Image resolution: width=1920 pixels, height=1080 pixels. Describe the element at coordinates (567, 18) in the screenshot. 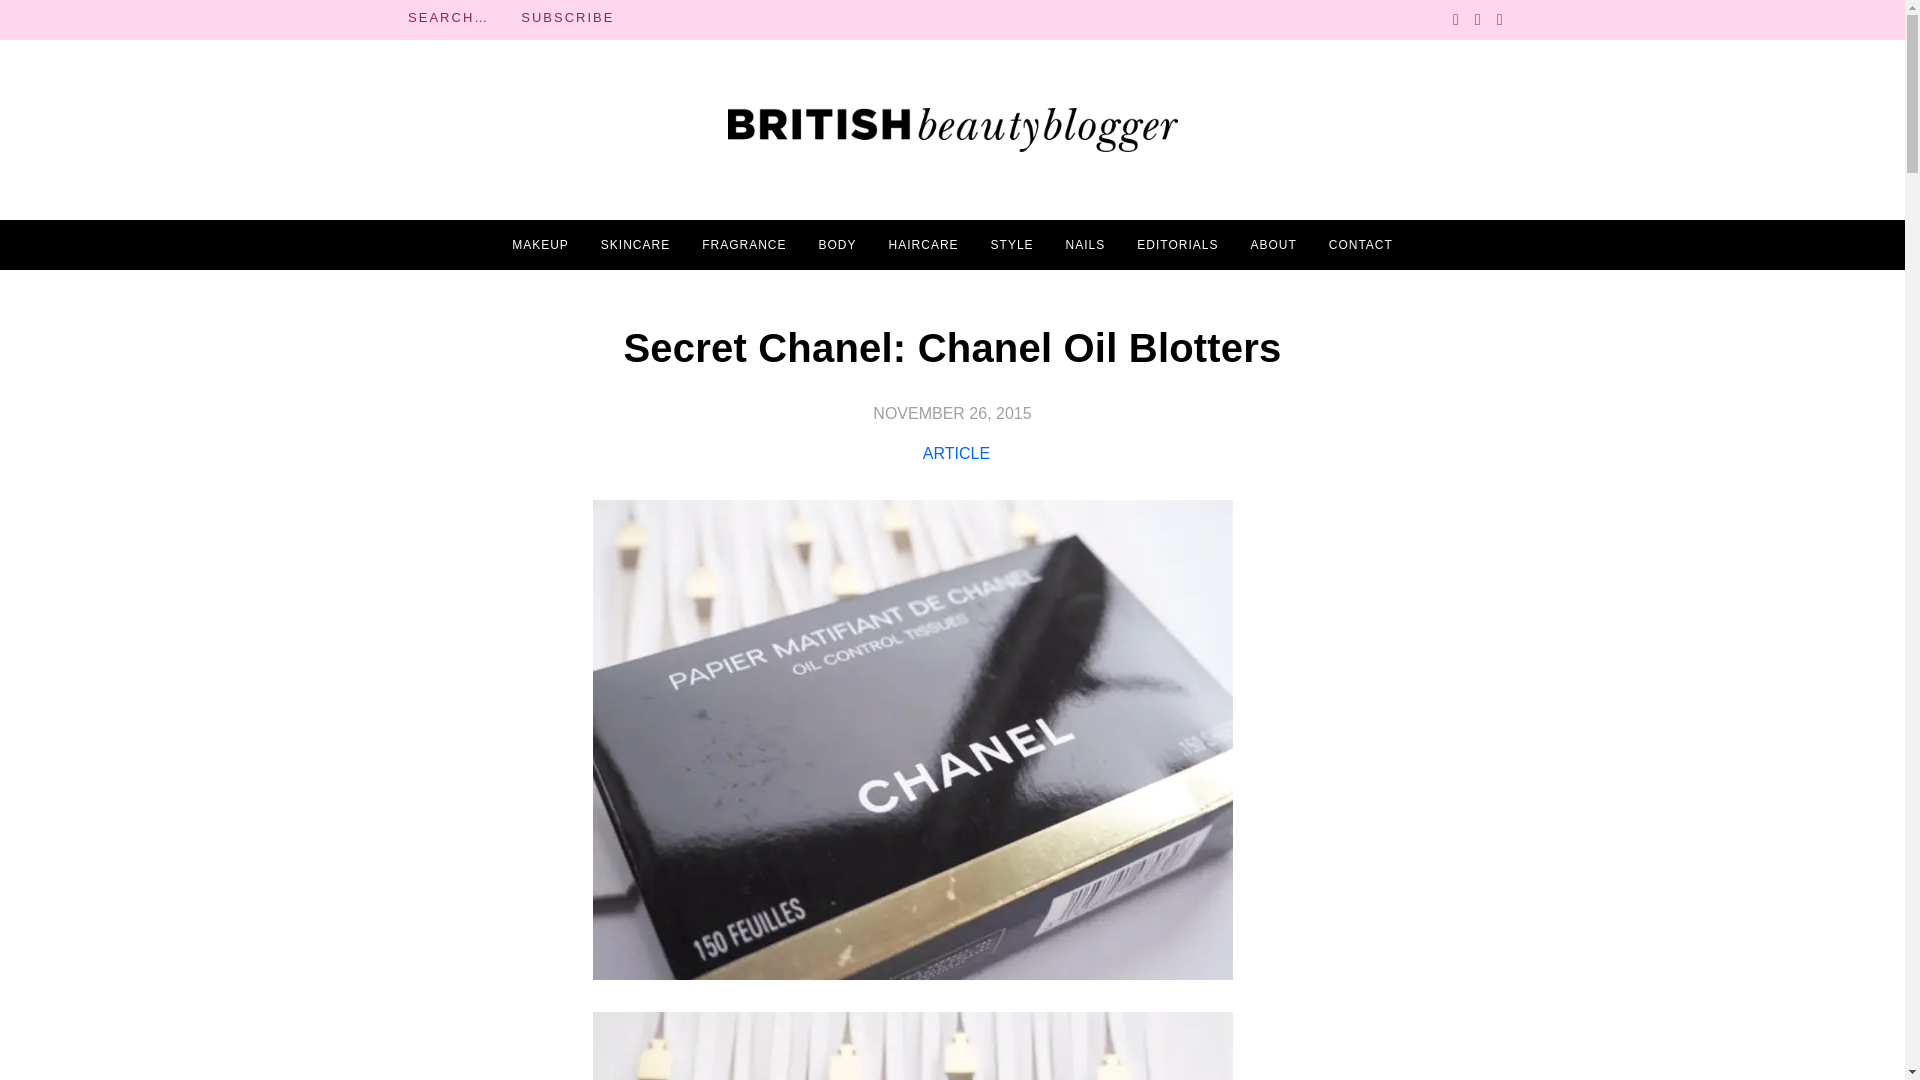

I see `SUBSCRIBE` at that location.